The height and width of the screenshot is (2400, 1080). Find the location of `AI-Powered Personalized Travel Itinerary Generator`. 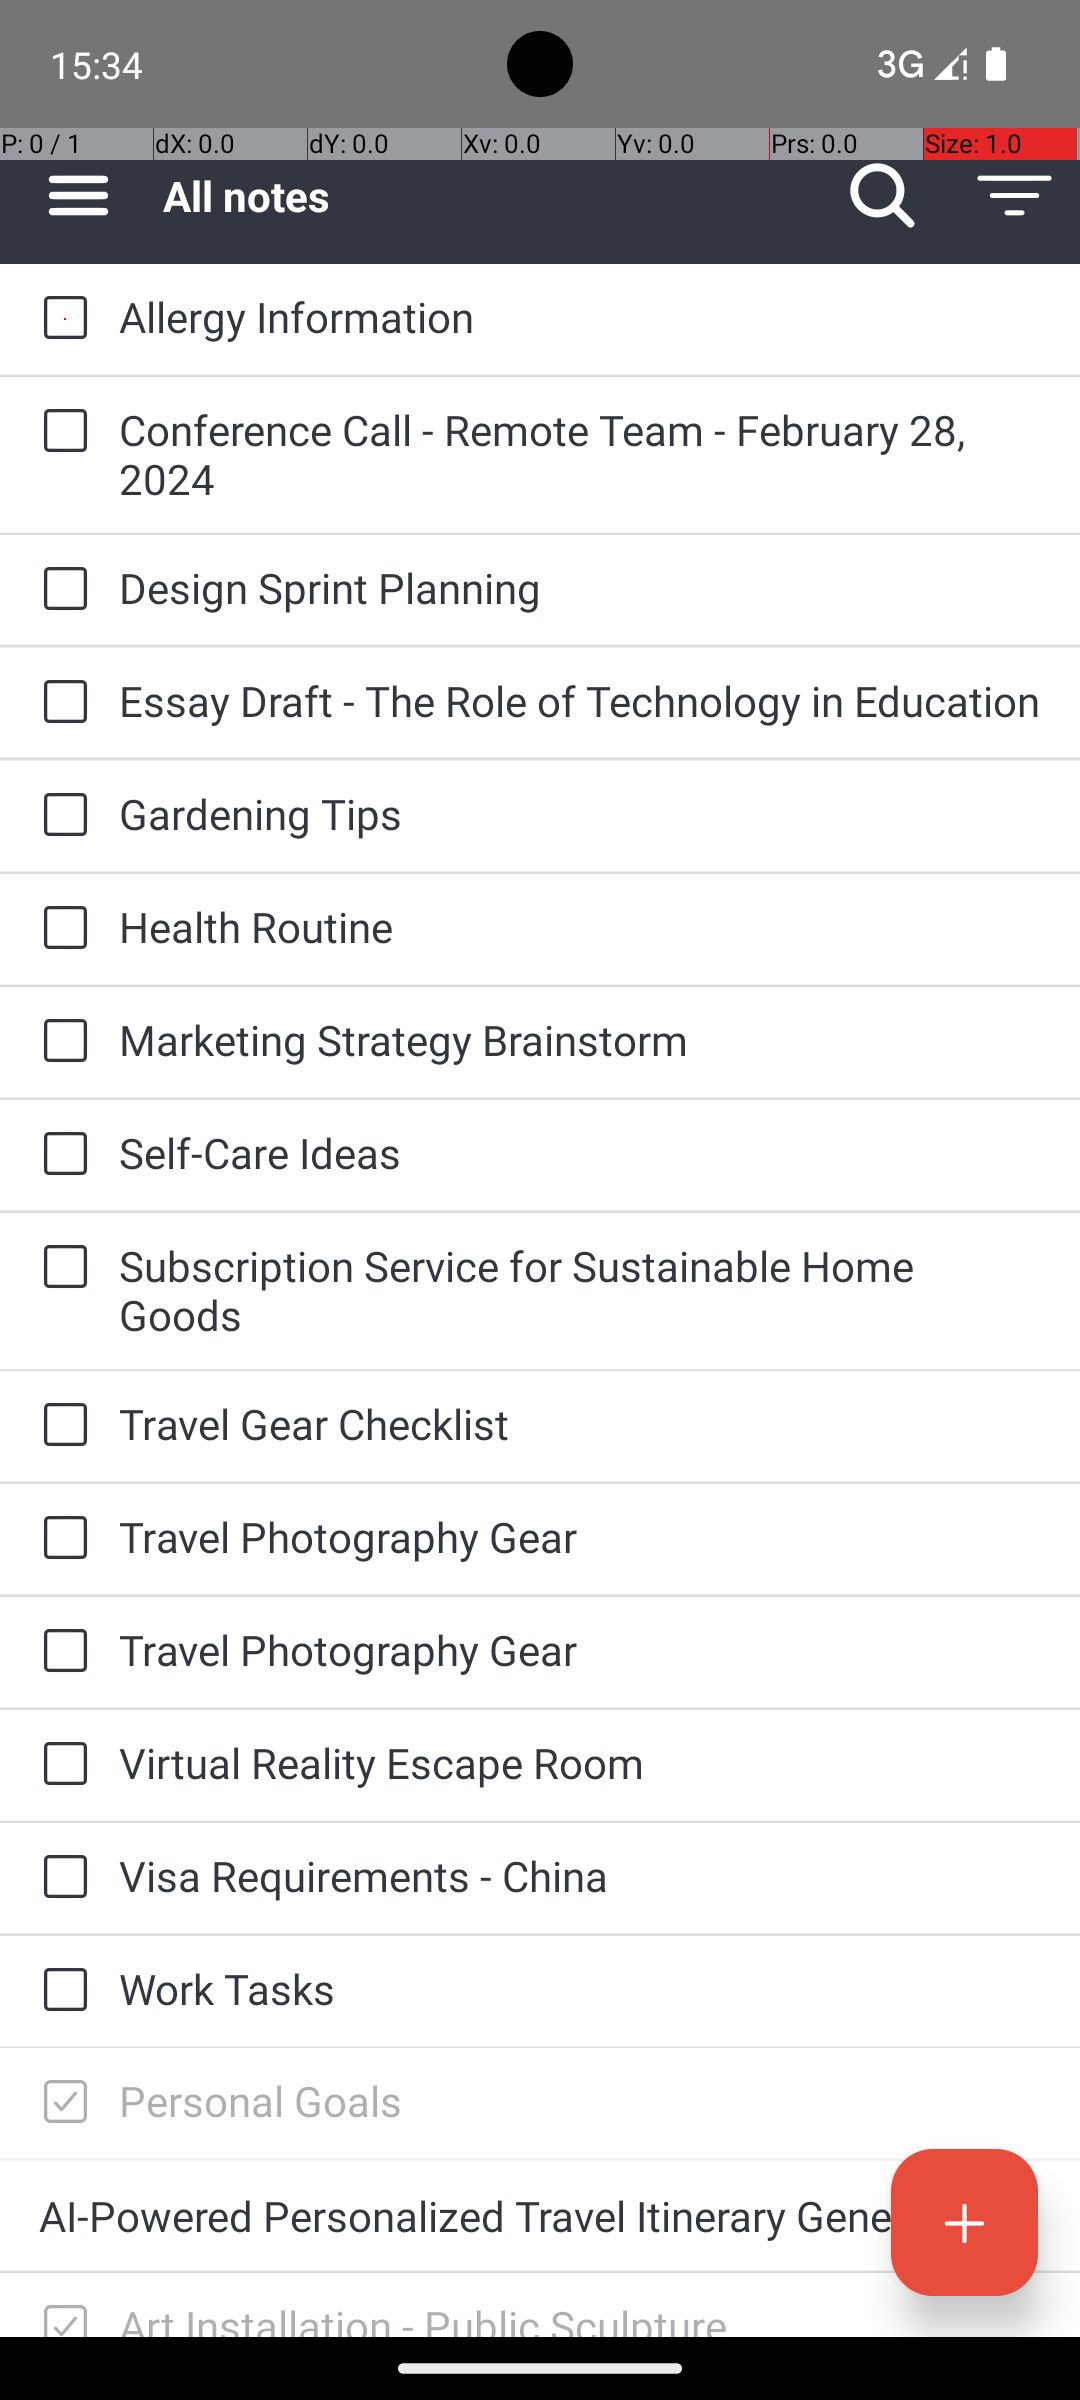

AI-Powered Personalized Travel Itinerary Generator is located at coordinates (540, 2216).